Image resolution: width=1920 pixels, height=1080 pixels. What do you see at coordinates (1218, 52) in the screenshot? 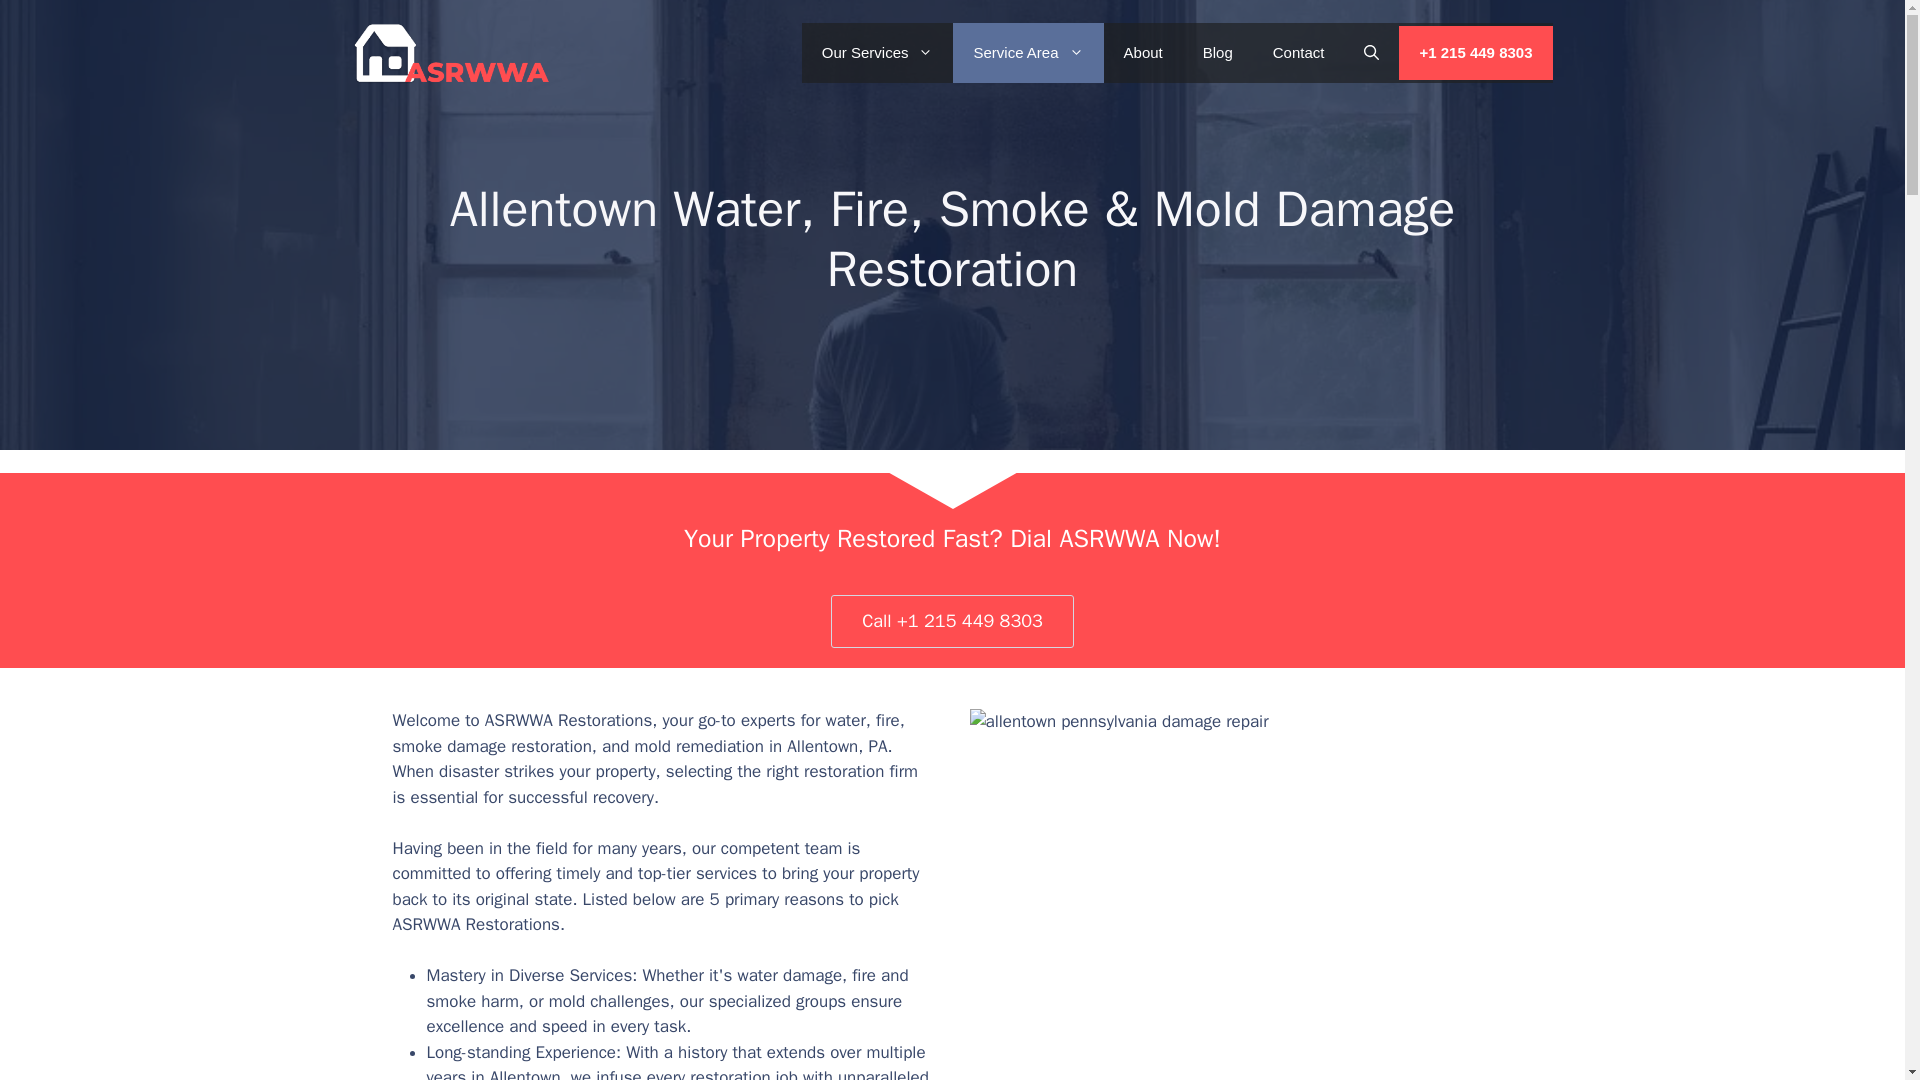
I see `Blog` at bounding box center [1218, 52].